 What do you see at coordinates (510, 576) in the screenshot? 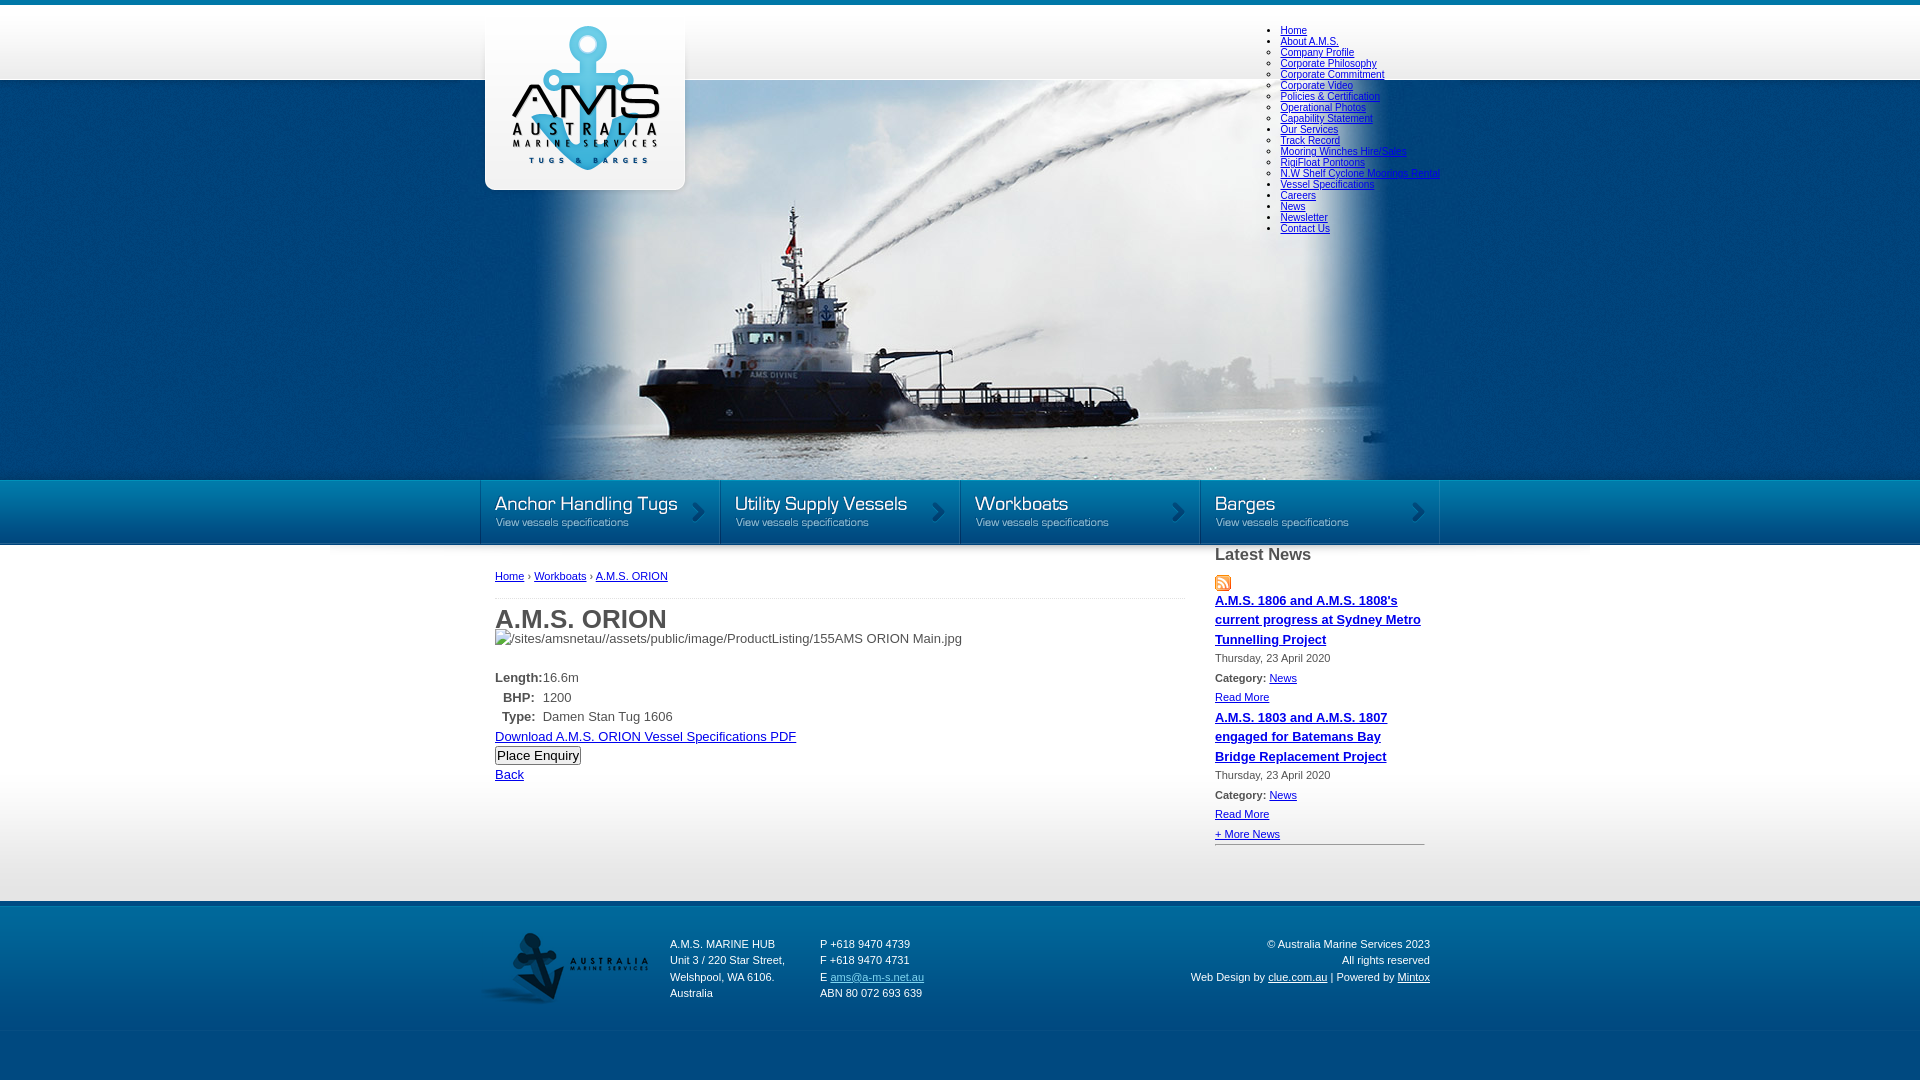
I see `Home` at bounding box center [510, 576].